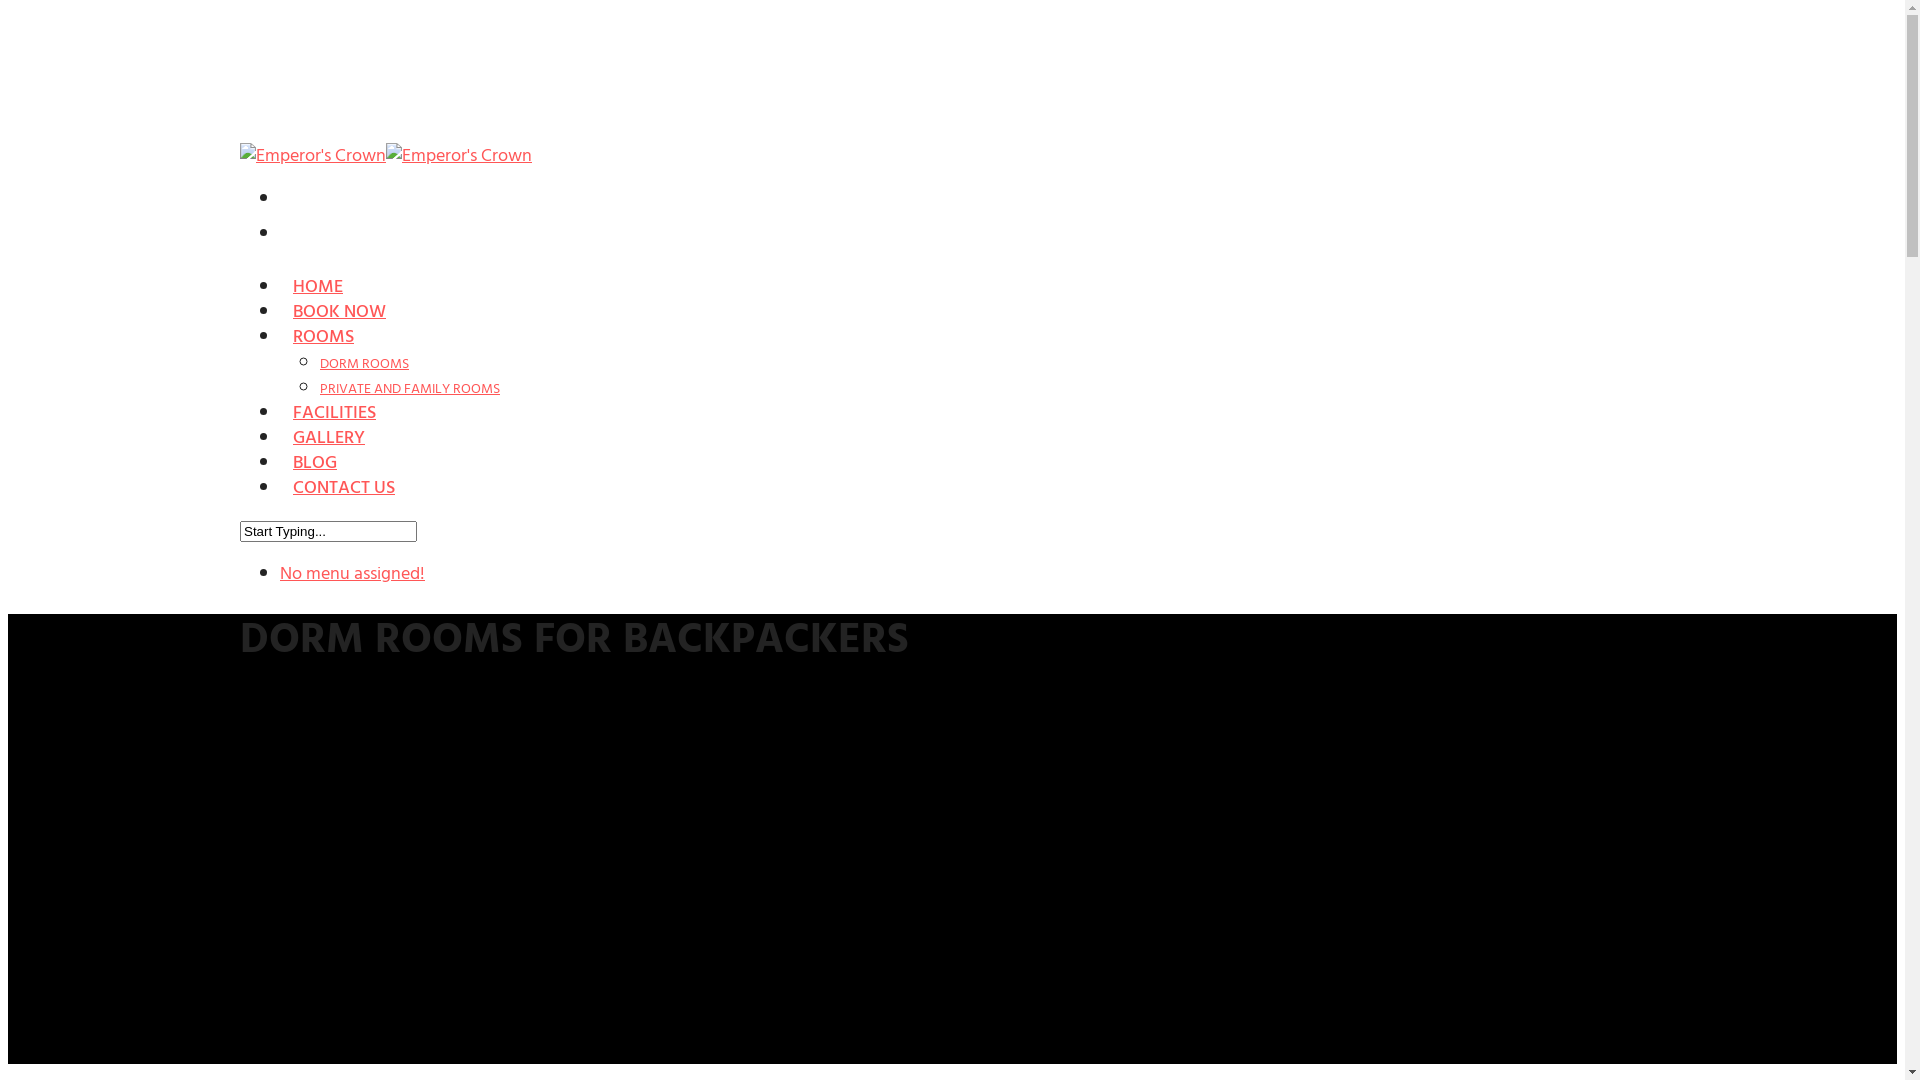  Describe the element at coordinates (315, 475) in the screenshot. I see `BLOG` at that location.